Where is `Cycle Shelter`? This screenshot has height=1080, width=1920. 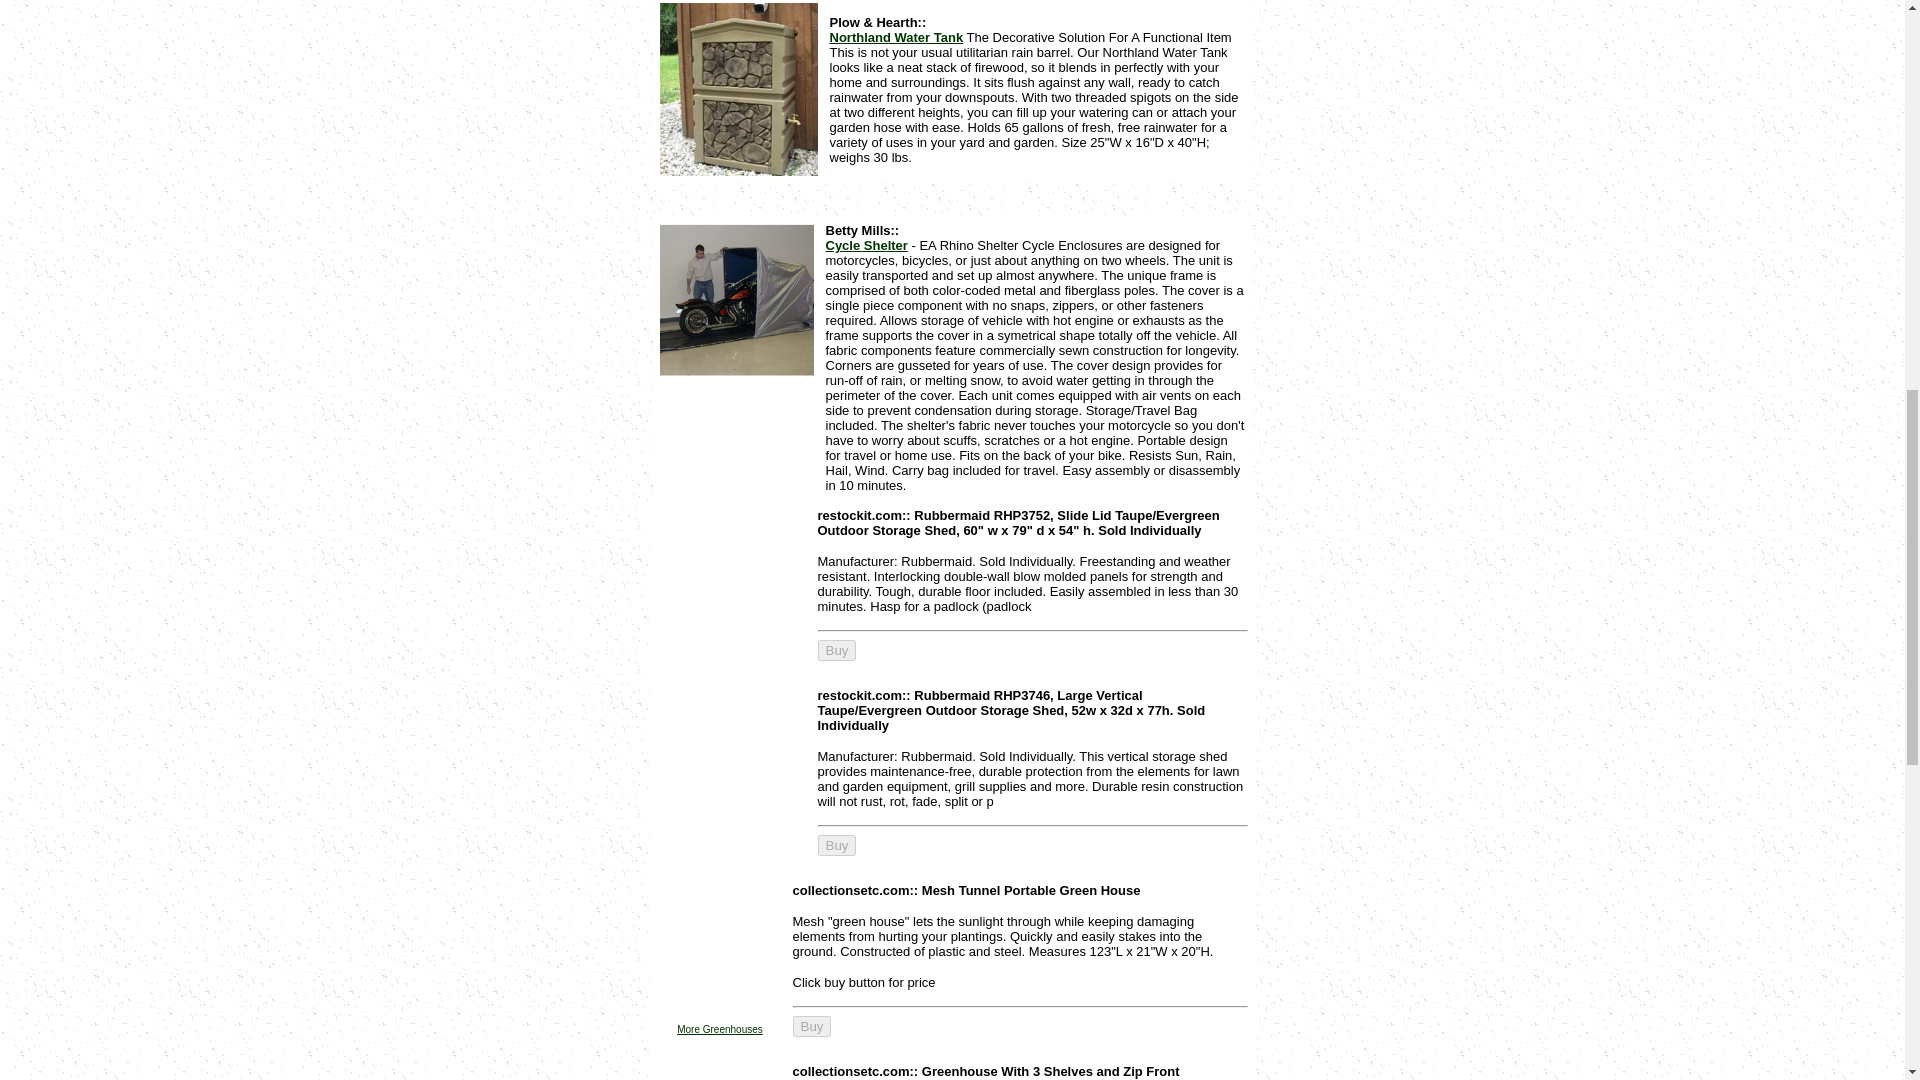
Cycle Shelter is located at coordinates (866, 244).